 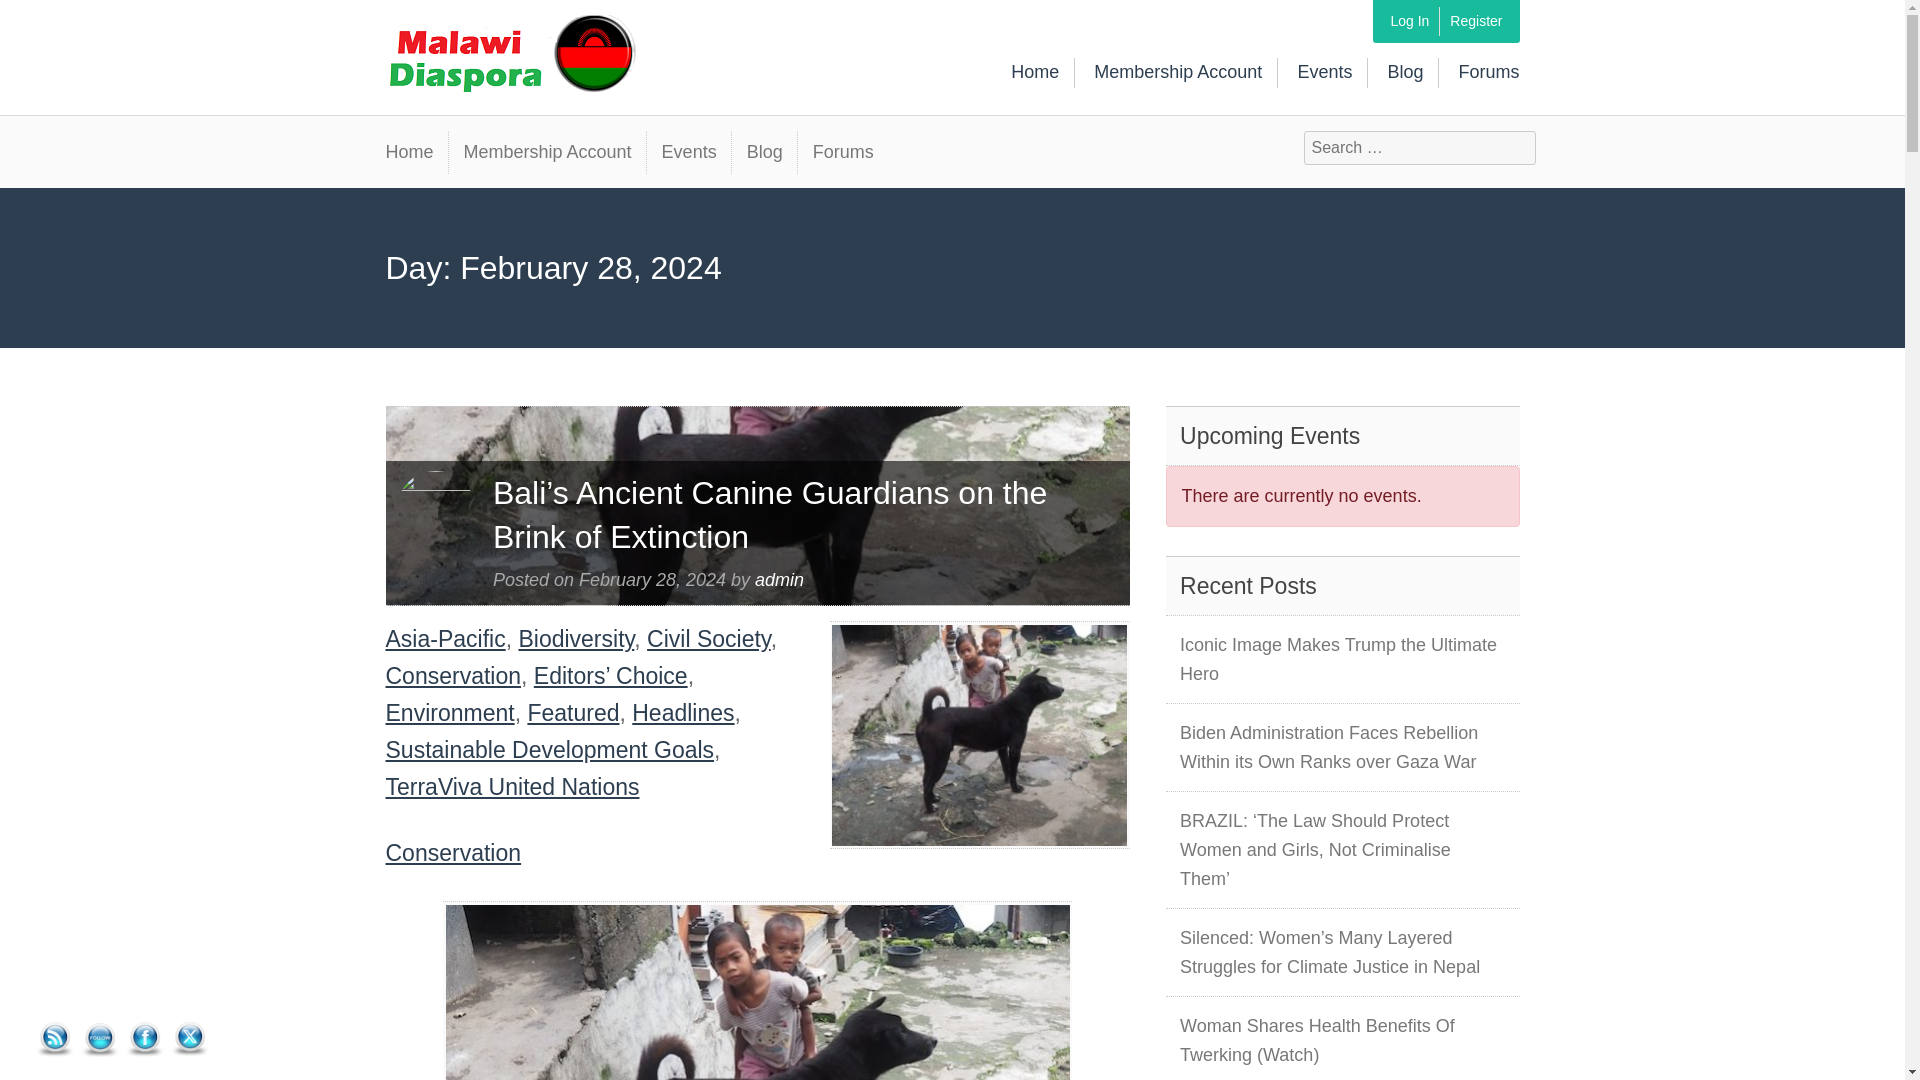 I want to click on View all posts in Opinion, so click(x=454, y=853).